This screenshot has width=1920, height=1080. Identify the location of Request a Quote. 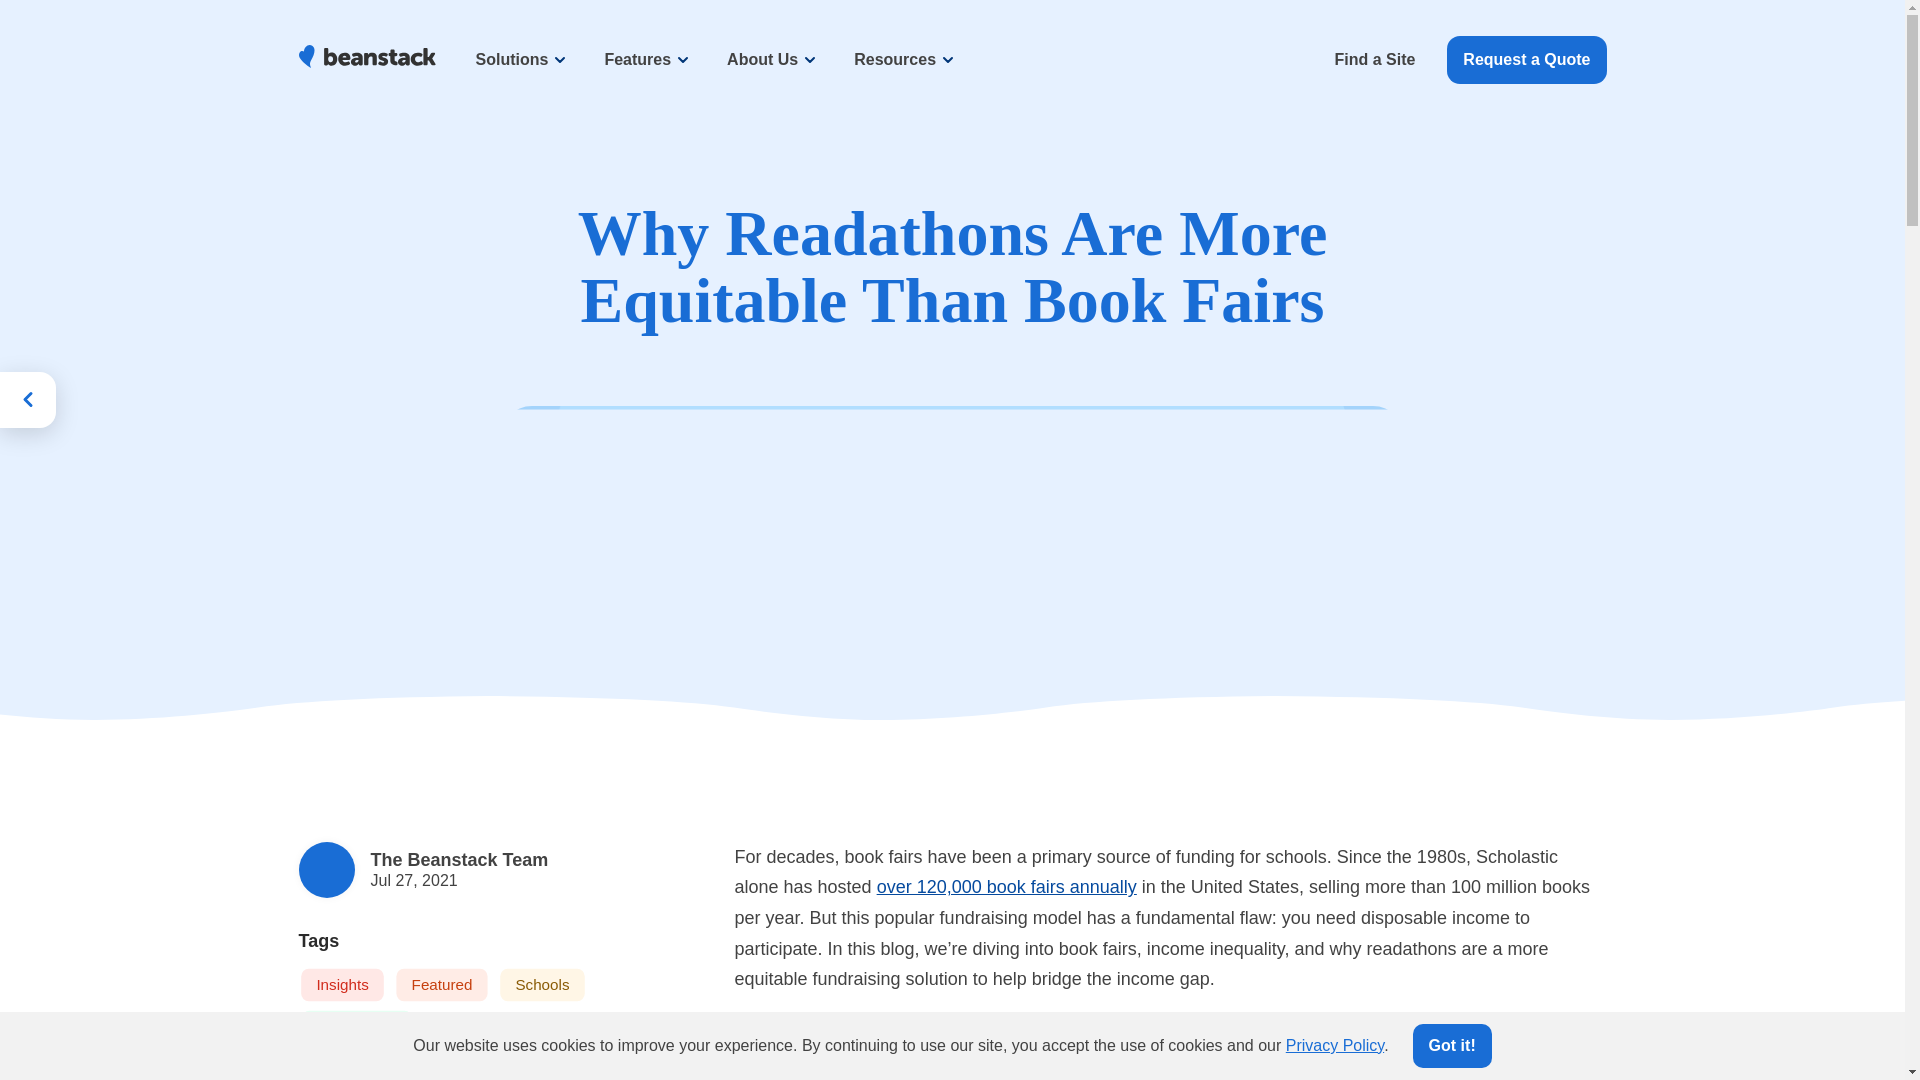
(1526, 60).